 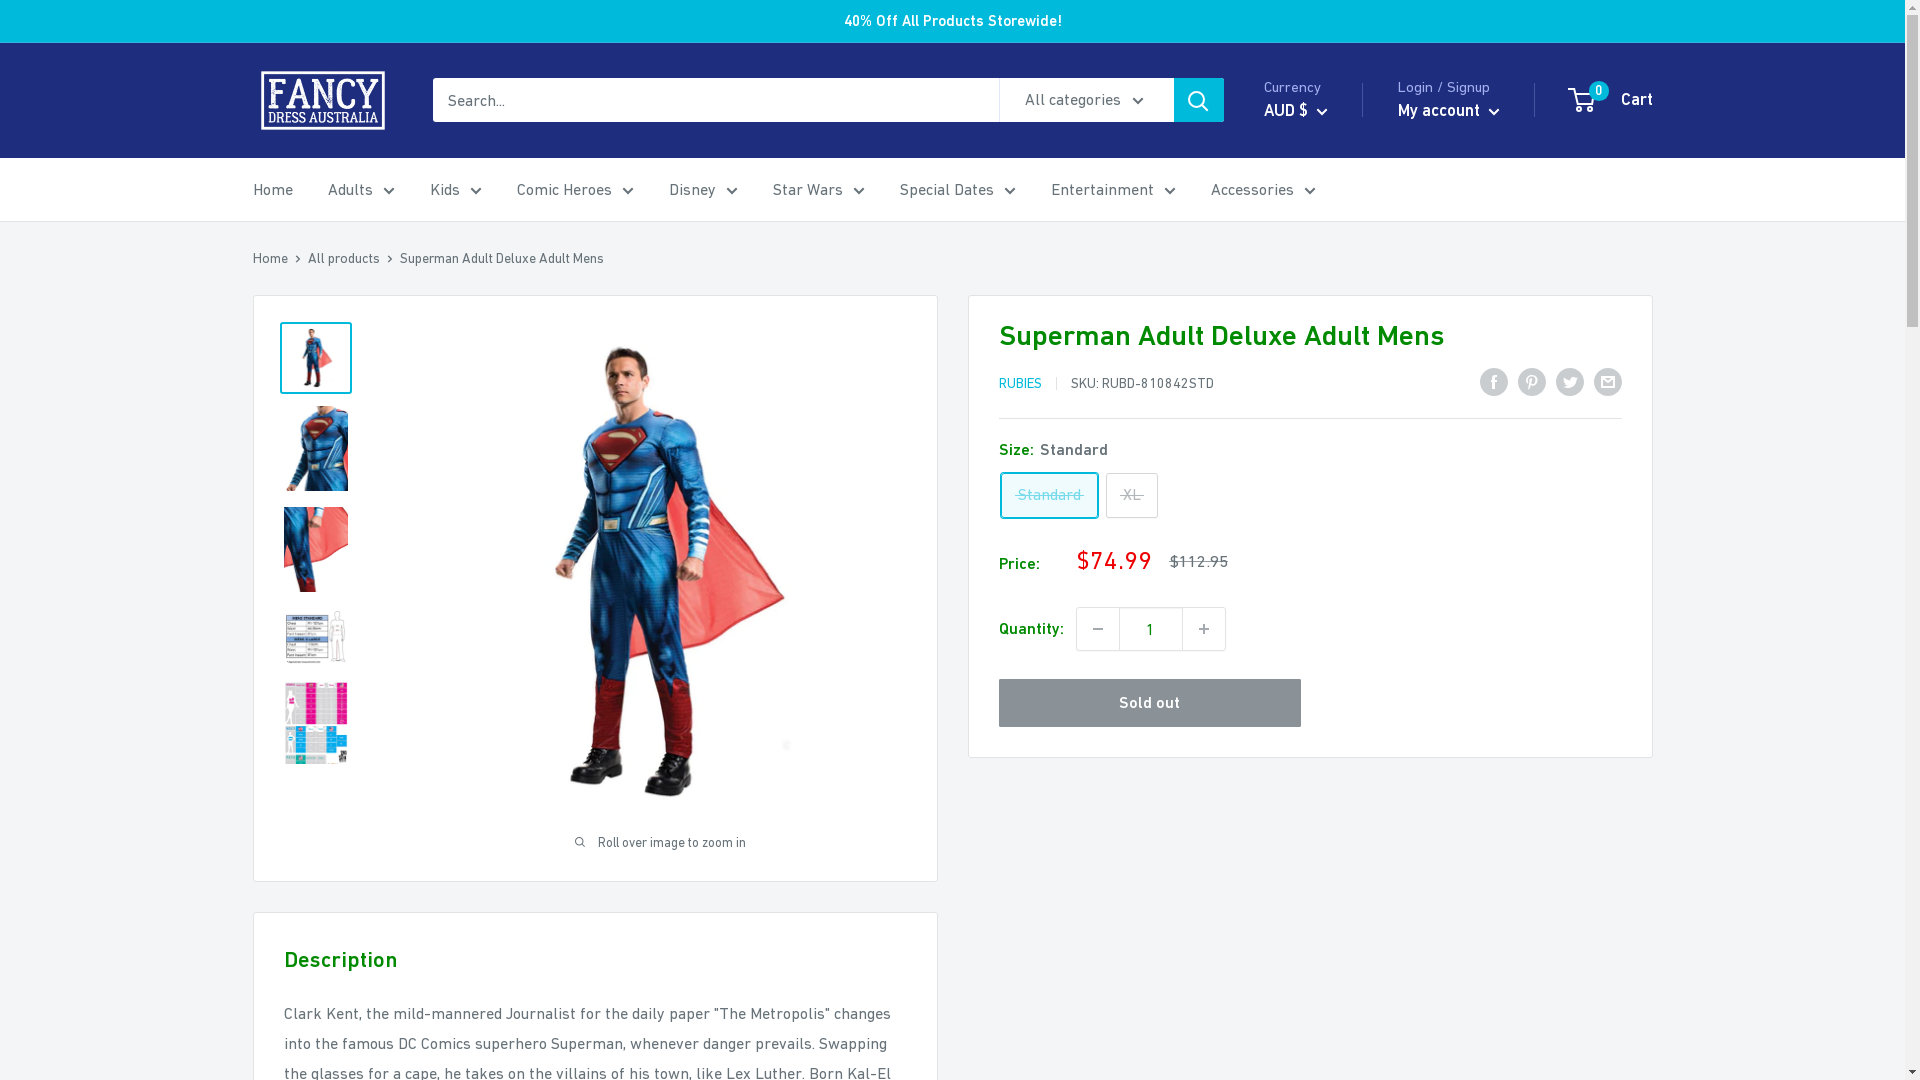 I want to click on CVE, so click(x=304, y=490).